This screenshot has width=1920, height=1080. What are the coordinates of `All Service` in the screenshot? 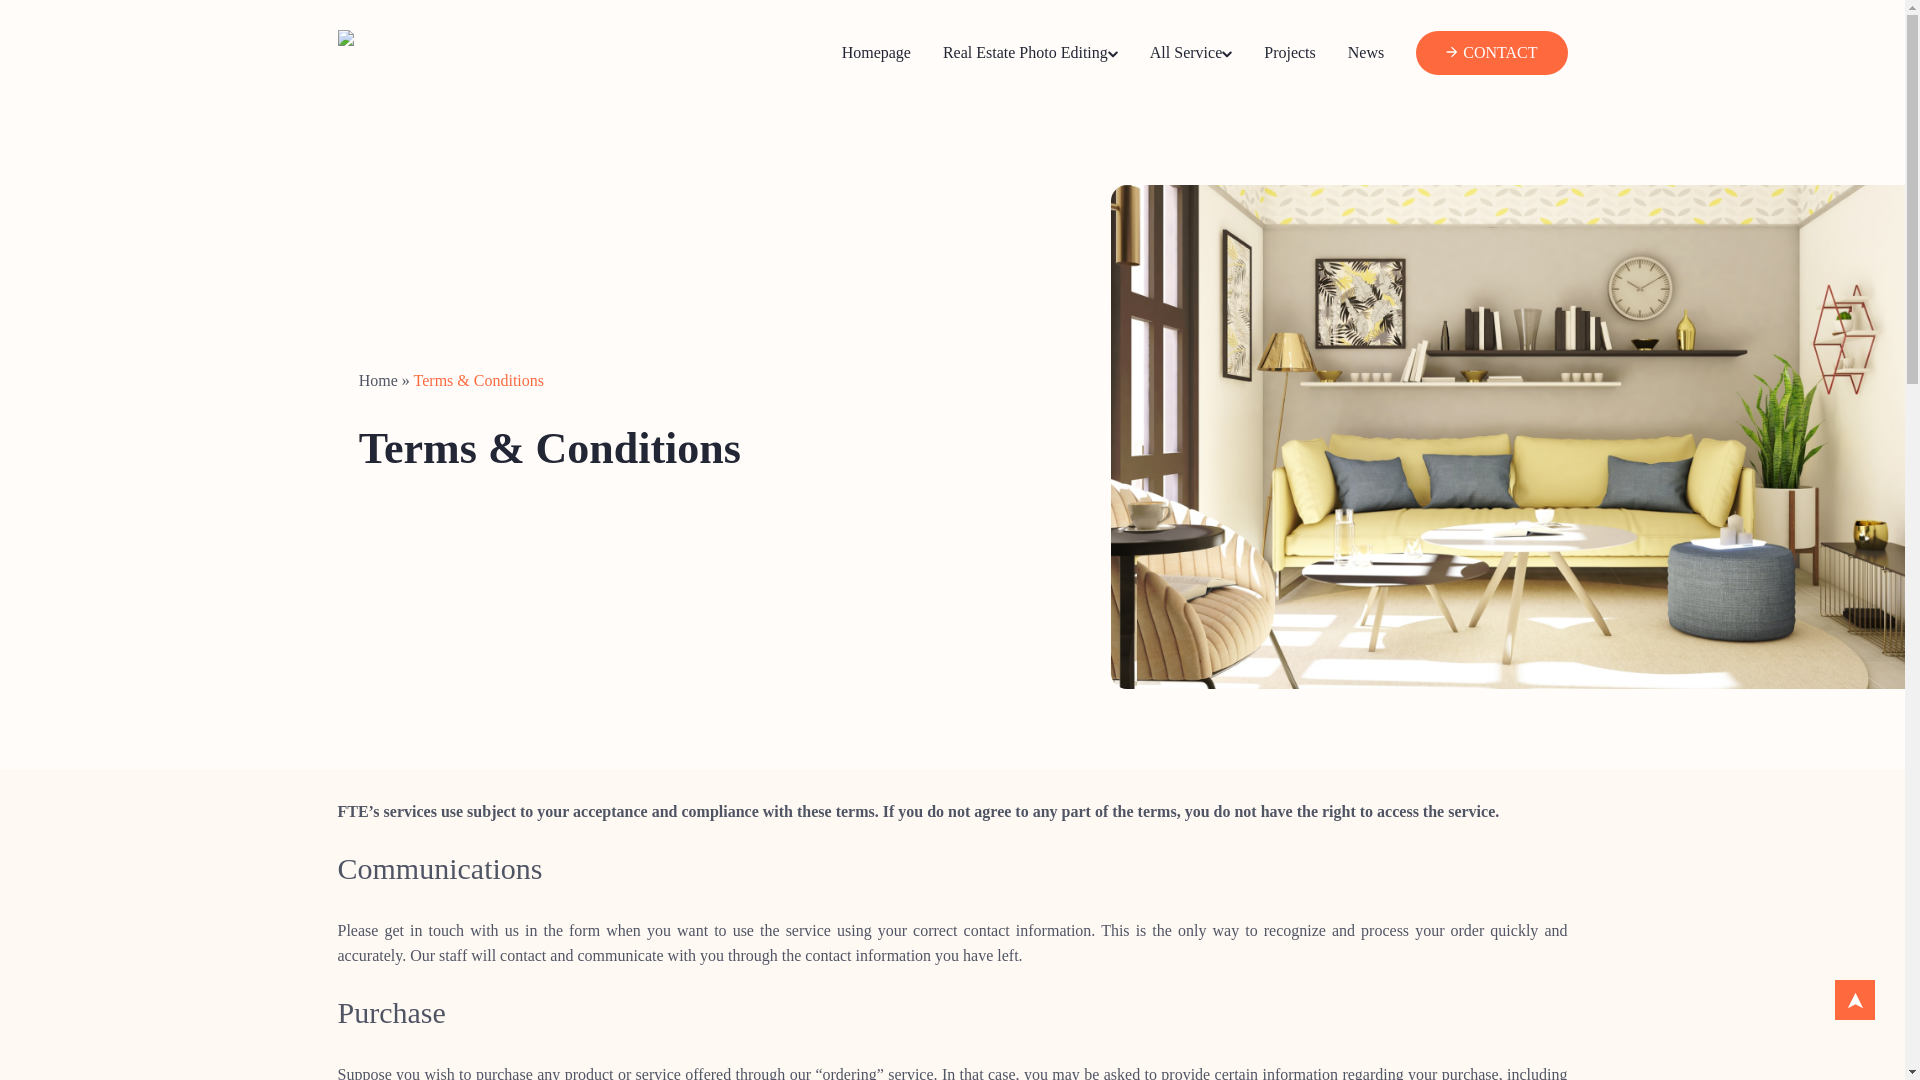 It's located at (1191, 51).